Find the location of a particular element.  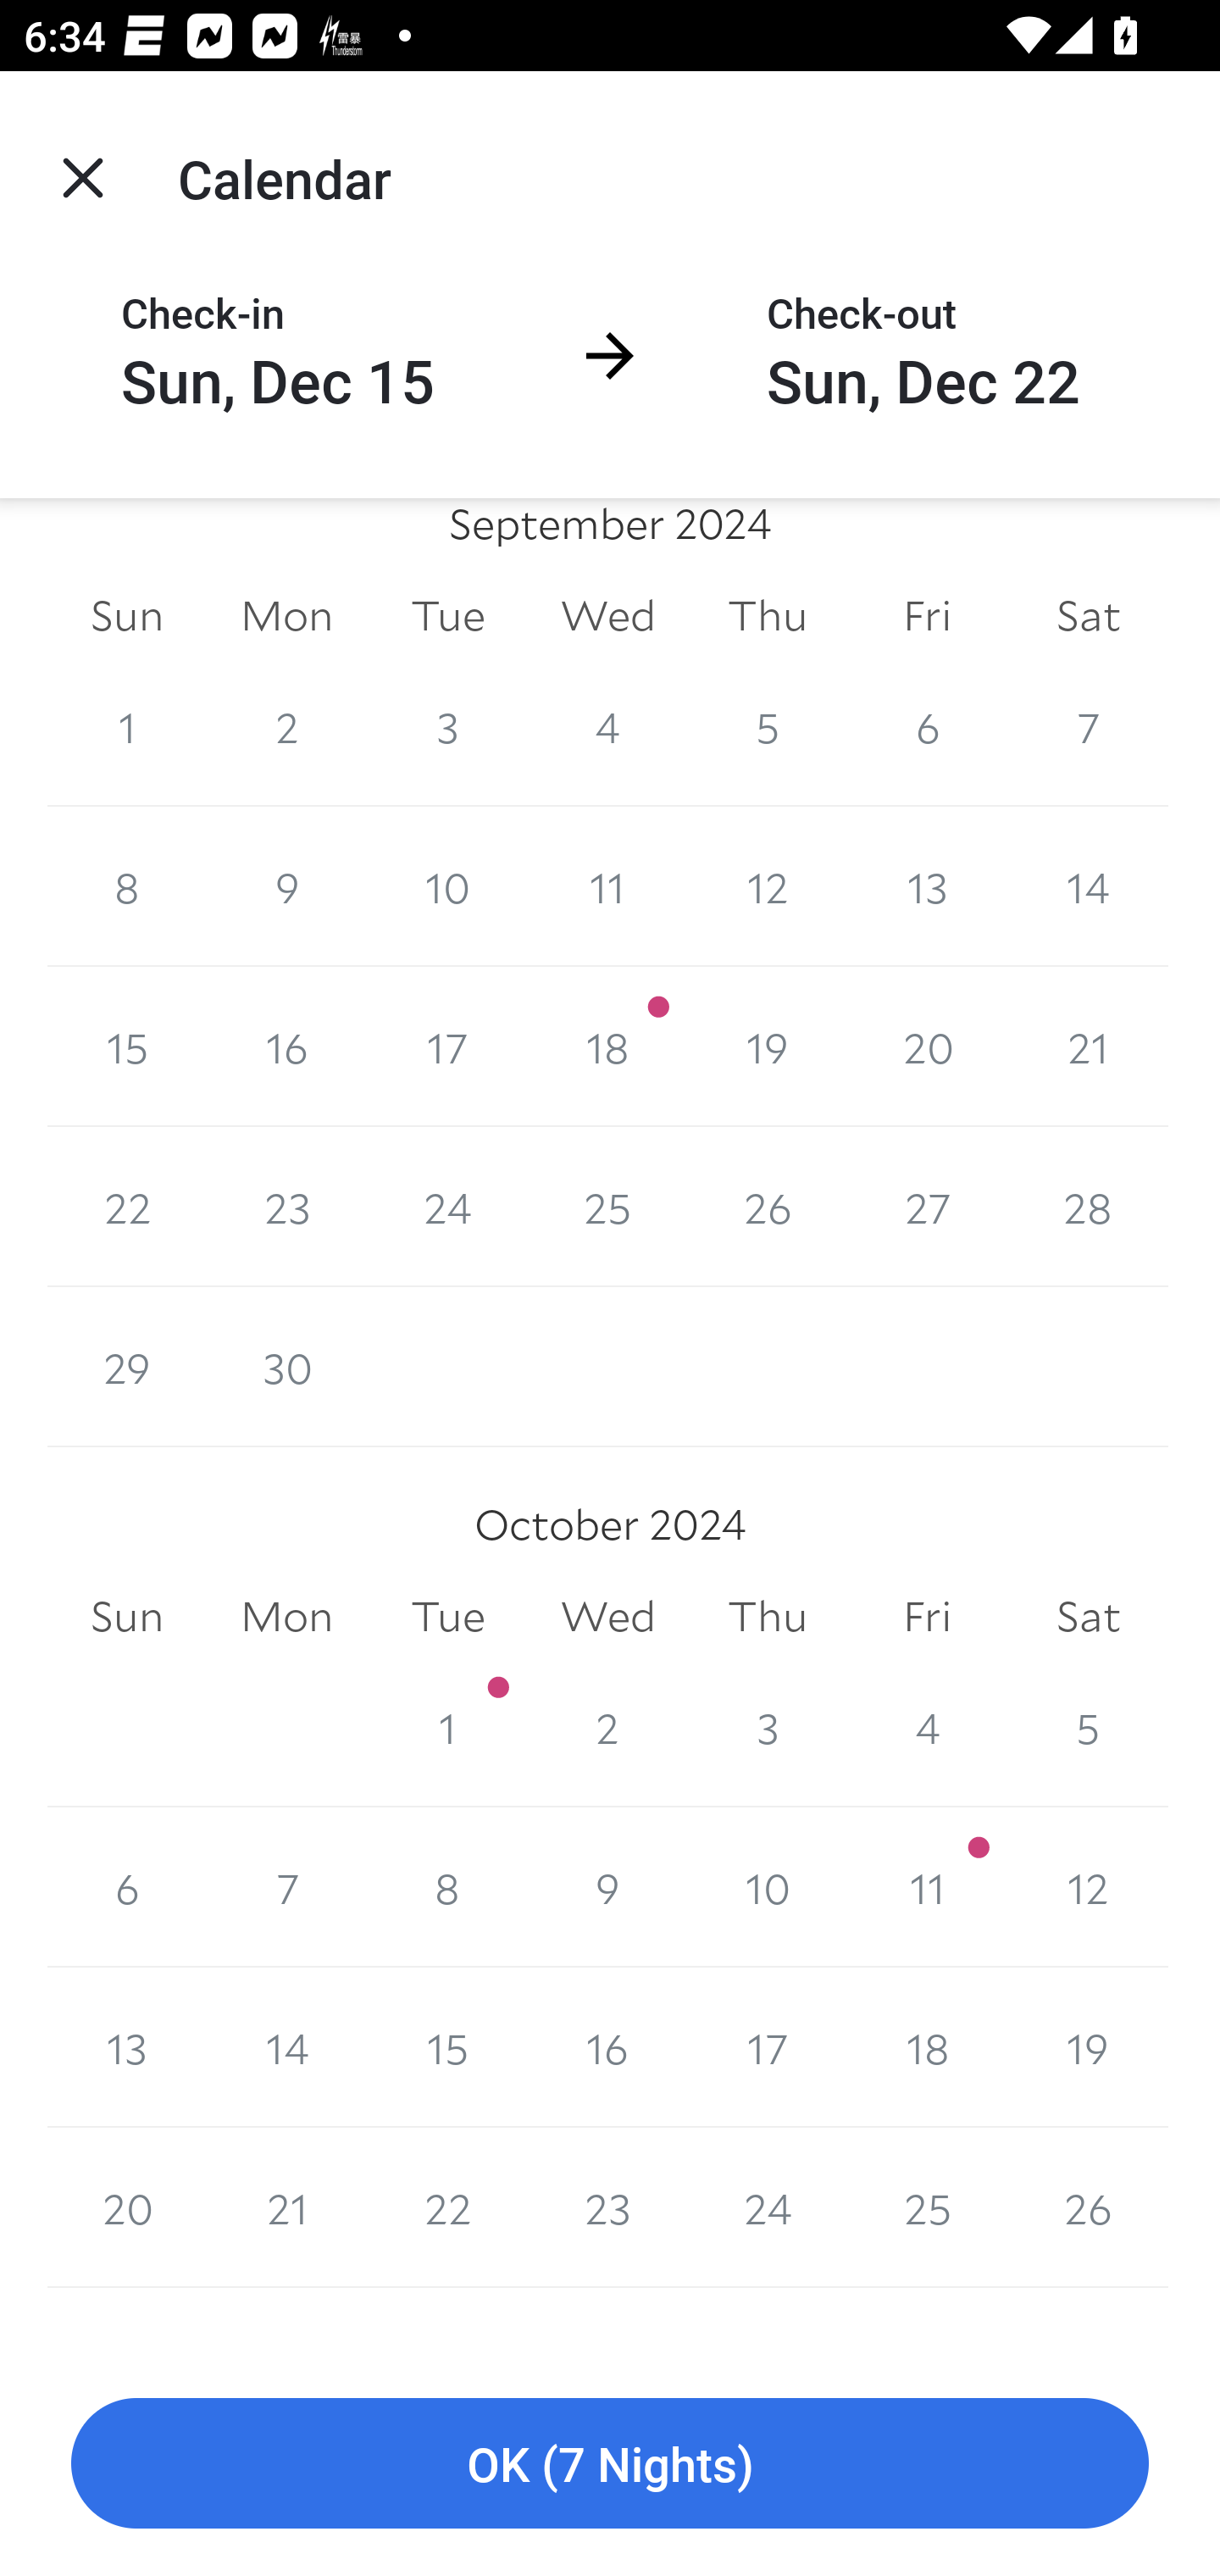

30 30 September 2024 is located at coordinates (286, 1368).